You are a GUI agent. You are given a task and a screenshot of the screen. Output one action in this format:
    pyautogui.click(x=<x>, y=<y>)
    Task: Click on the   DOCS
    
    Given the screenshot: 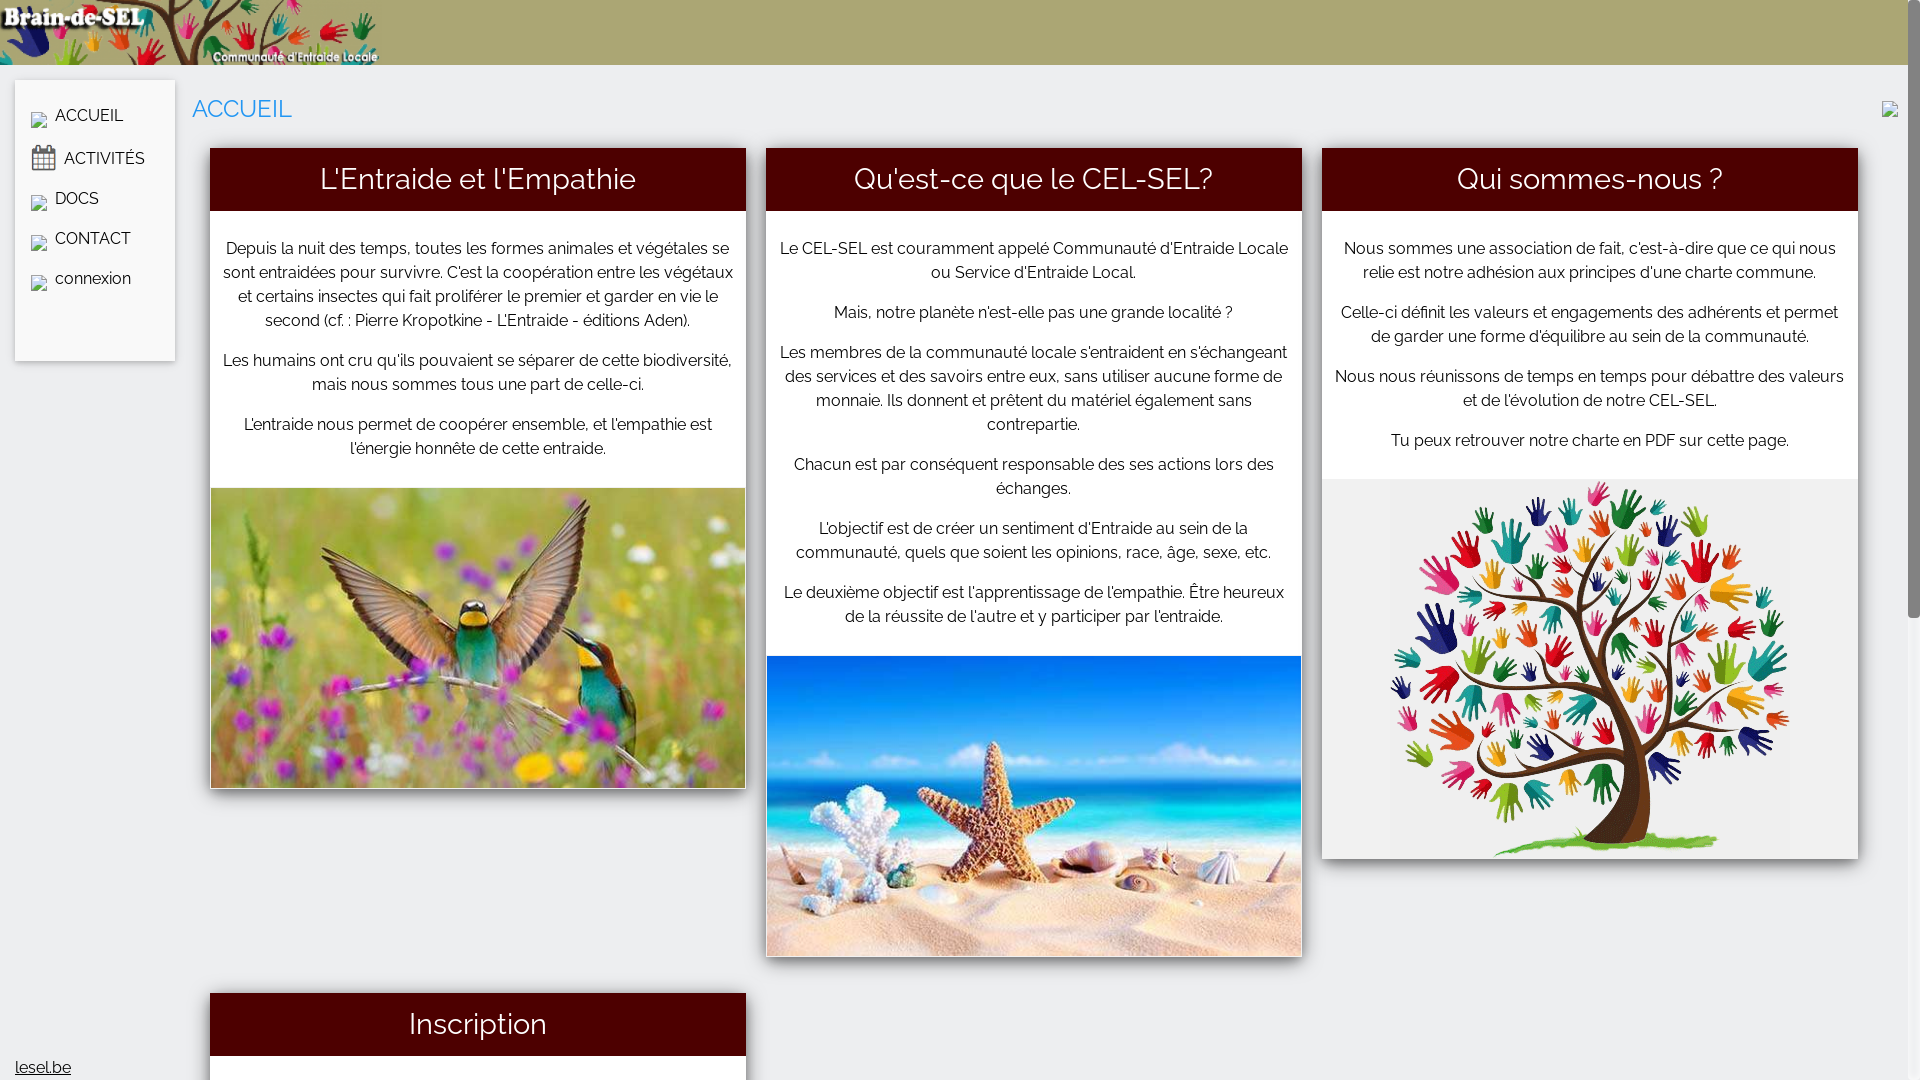 What is the action you would take?
    pyautogui.click(x=95, y=199)
    